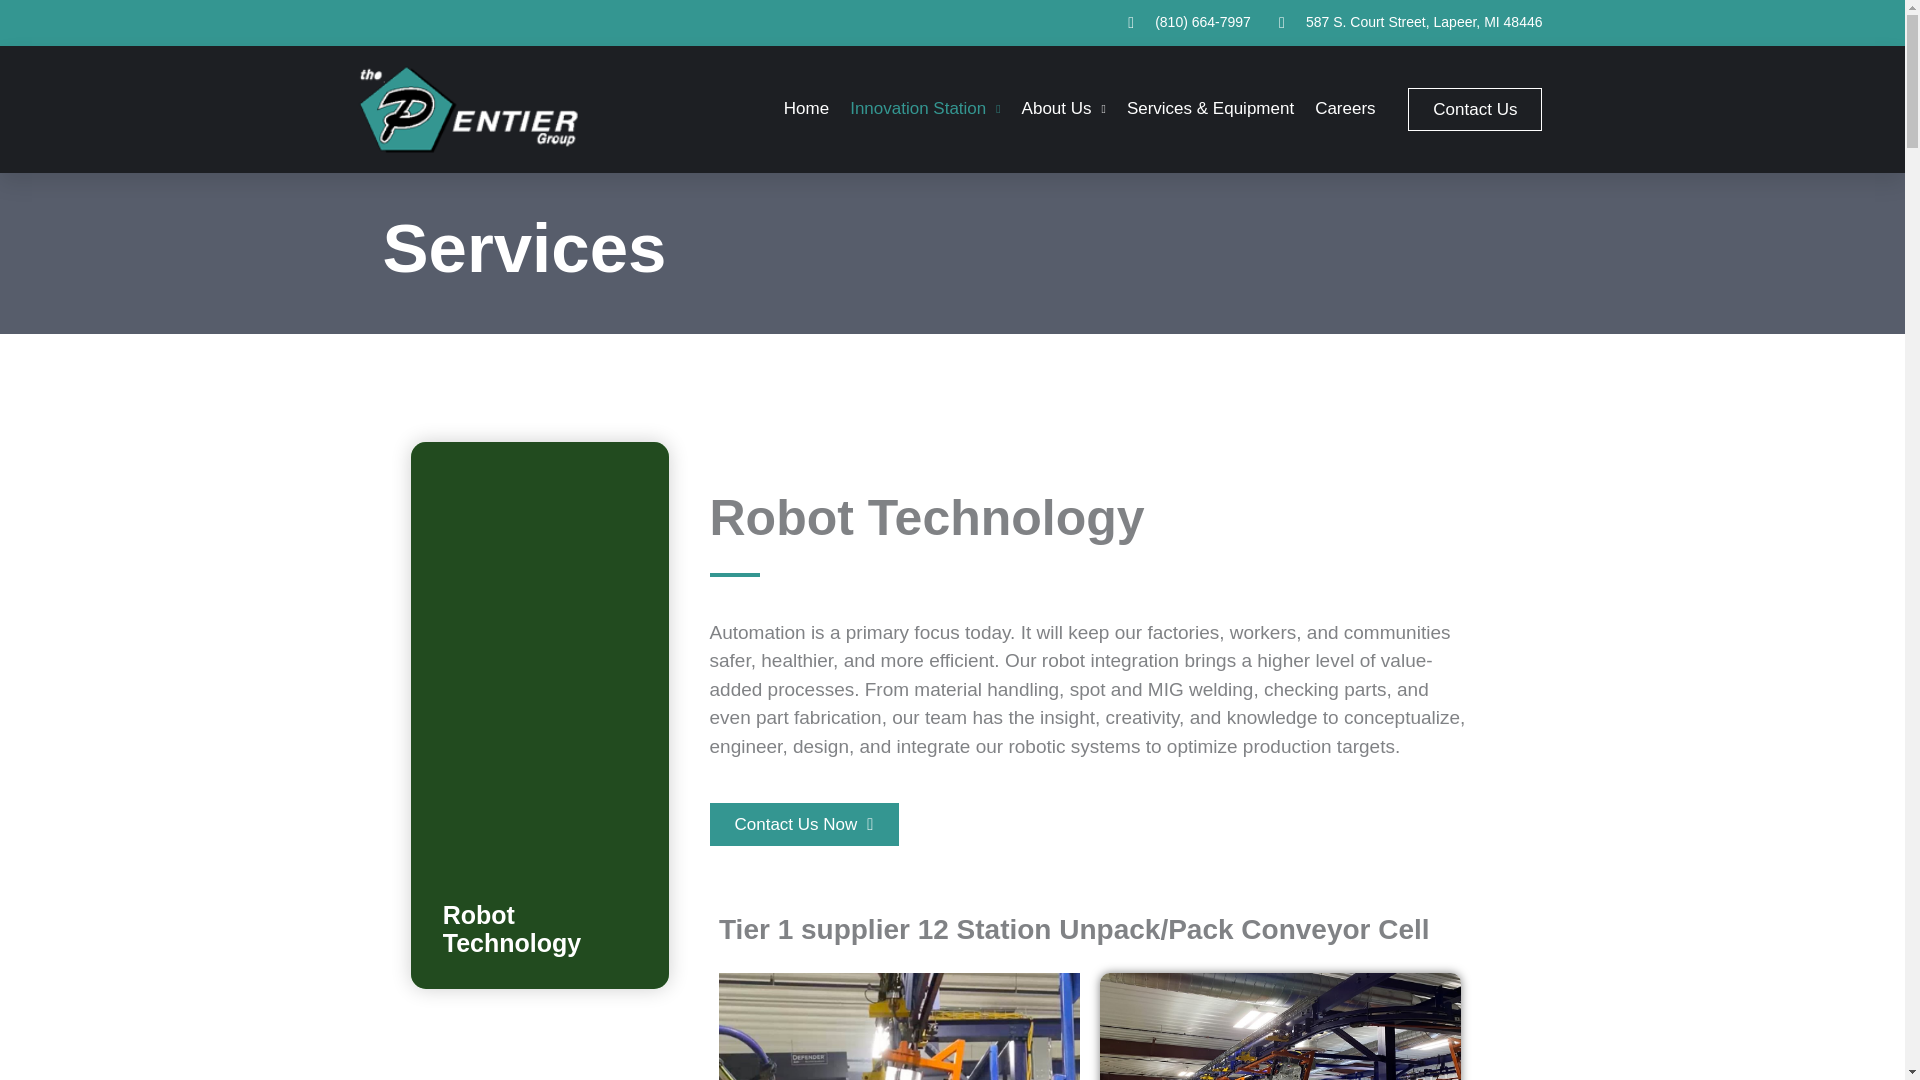 The image size is (1920, 1080). What do you see at coordinates (925, 108) in the screenshot?
I see `Innovation Station` at bounding box center [925, 108].